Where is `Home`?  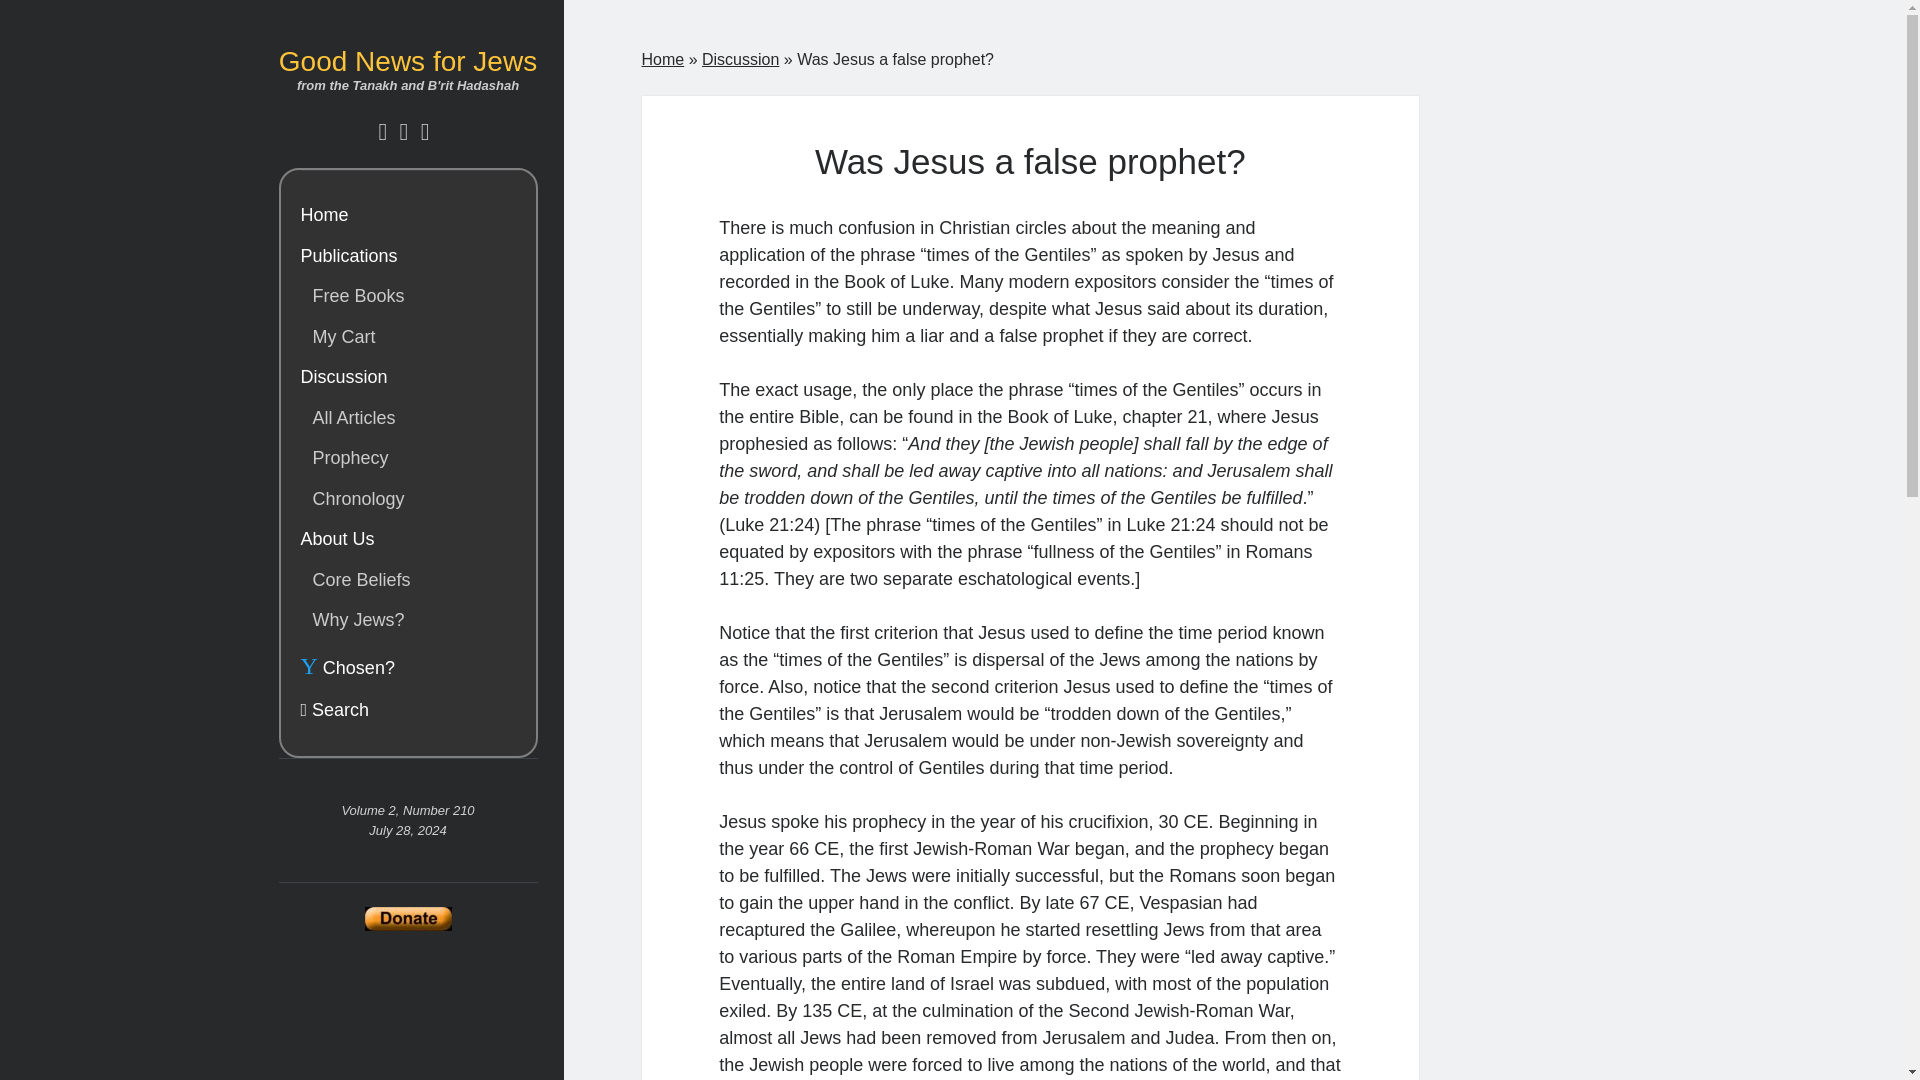 Home is located at coordinates (663, 59).